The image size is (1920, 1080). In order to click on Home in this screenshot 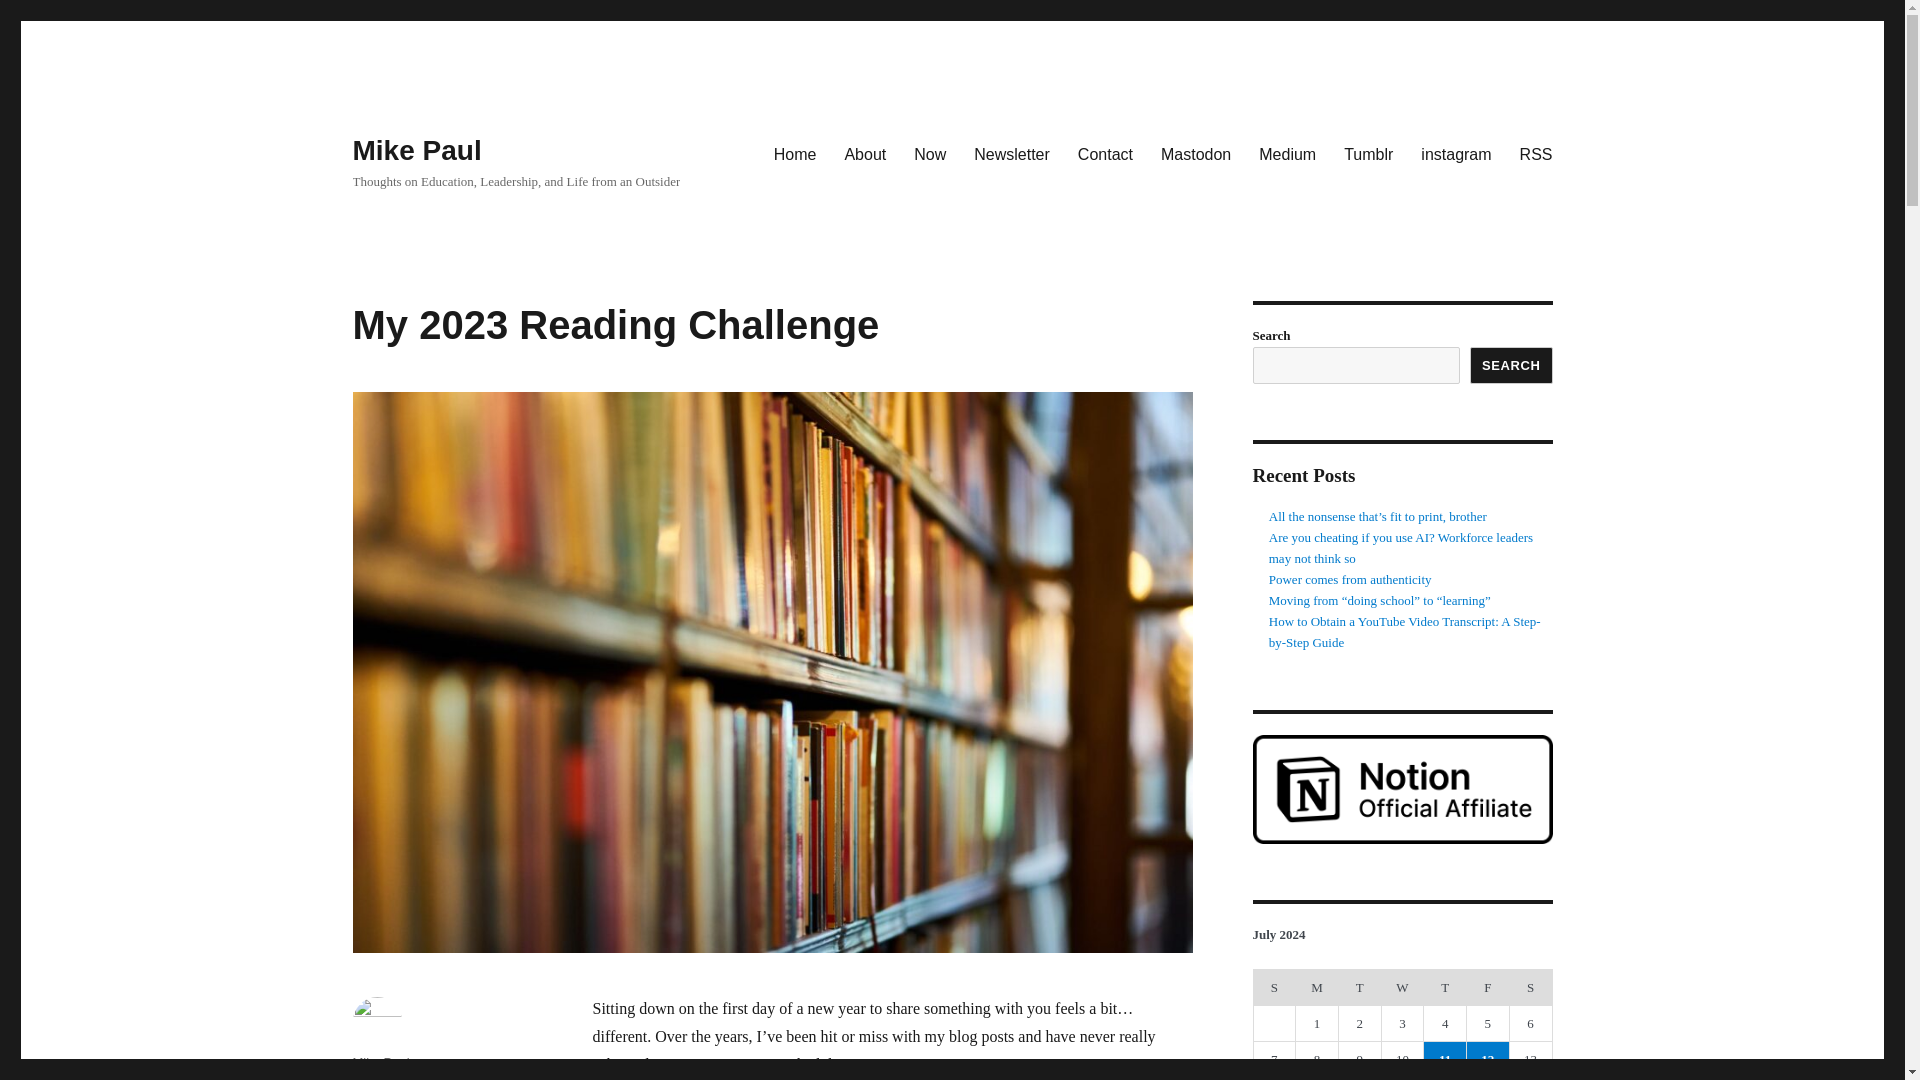, I will do `click(796, 153)`.